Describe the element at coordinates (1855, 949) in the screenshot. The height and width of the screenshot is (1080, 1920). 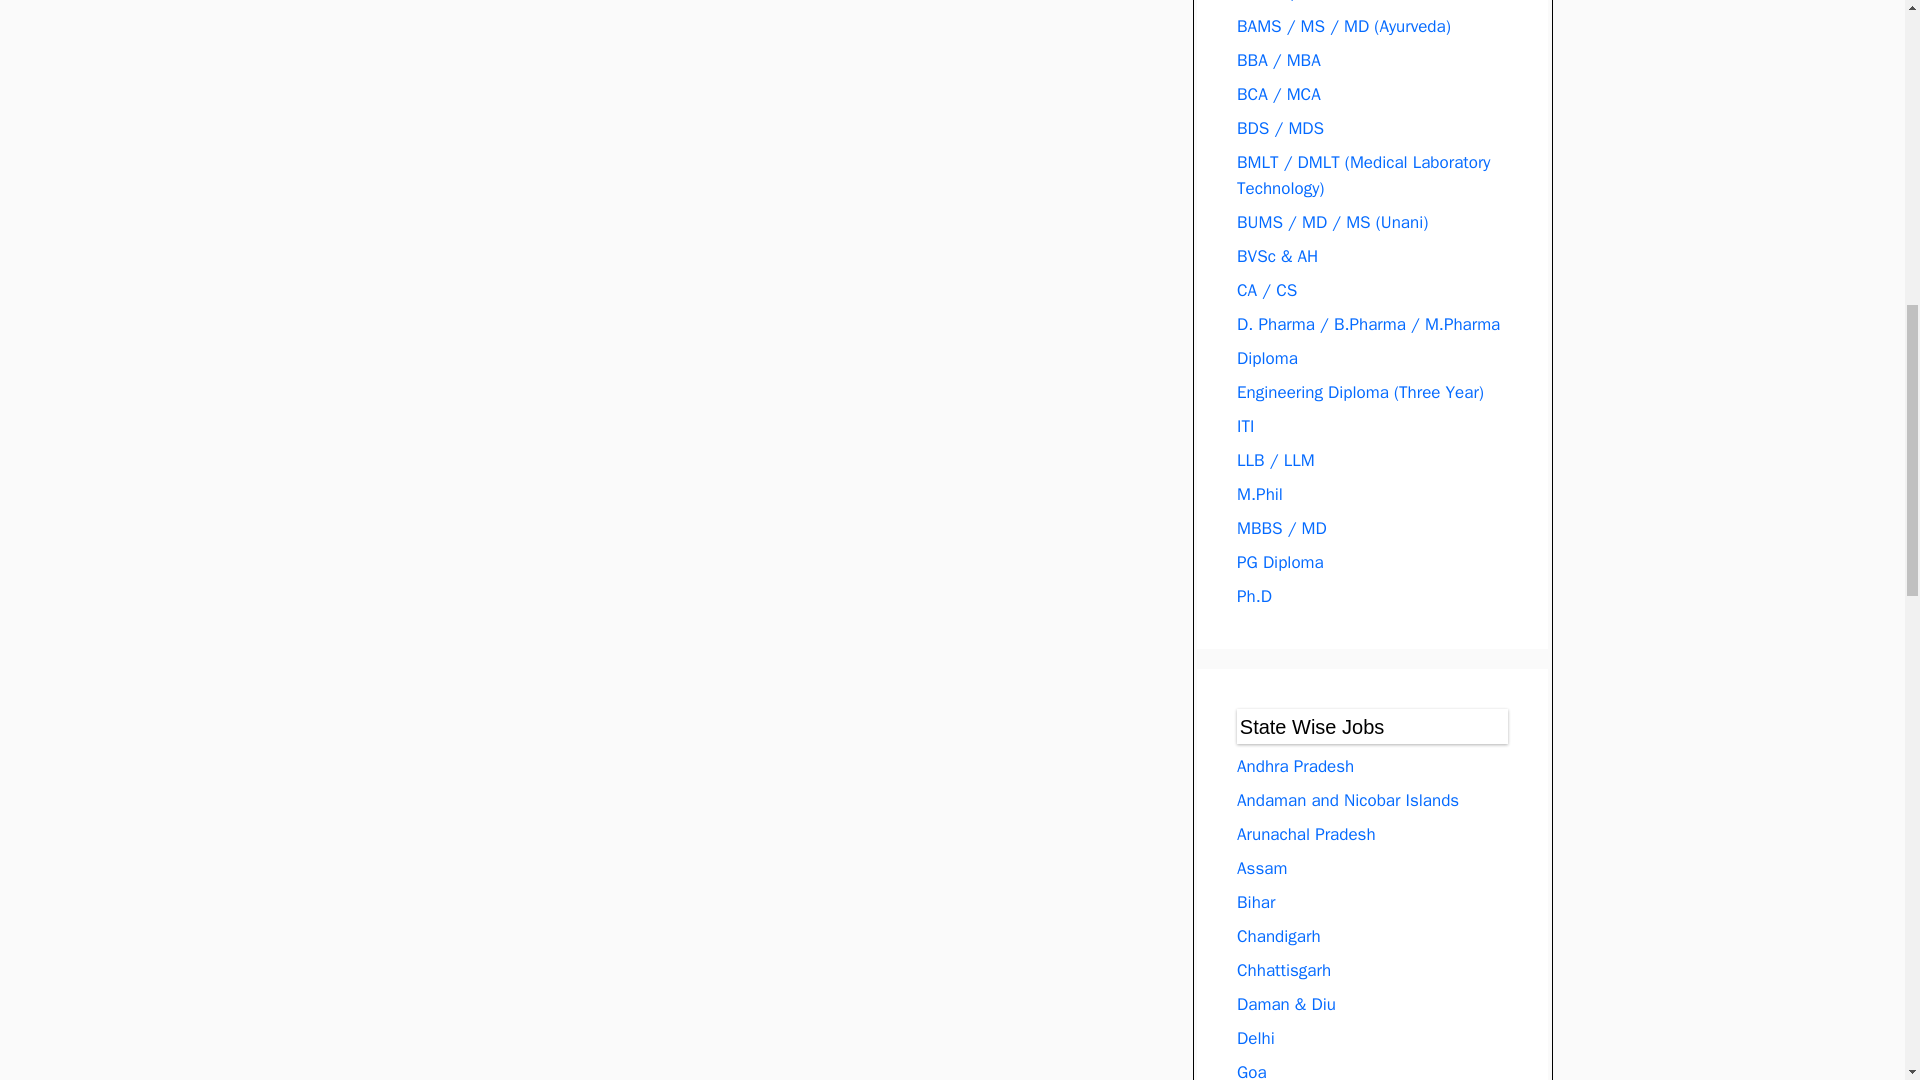
I see `Scroll back to top` at that location.